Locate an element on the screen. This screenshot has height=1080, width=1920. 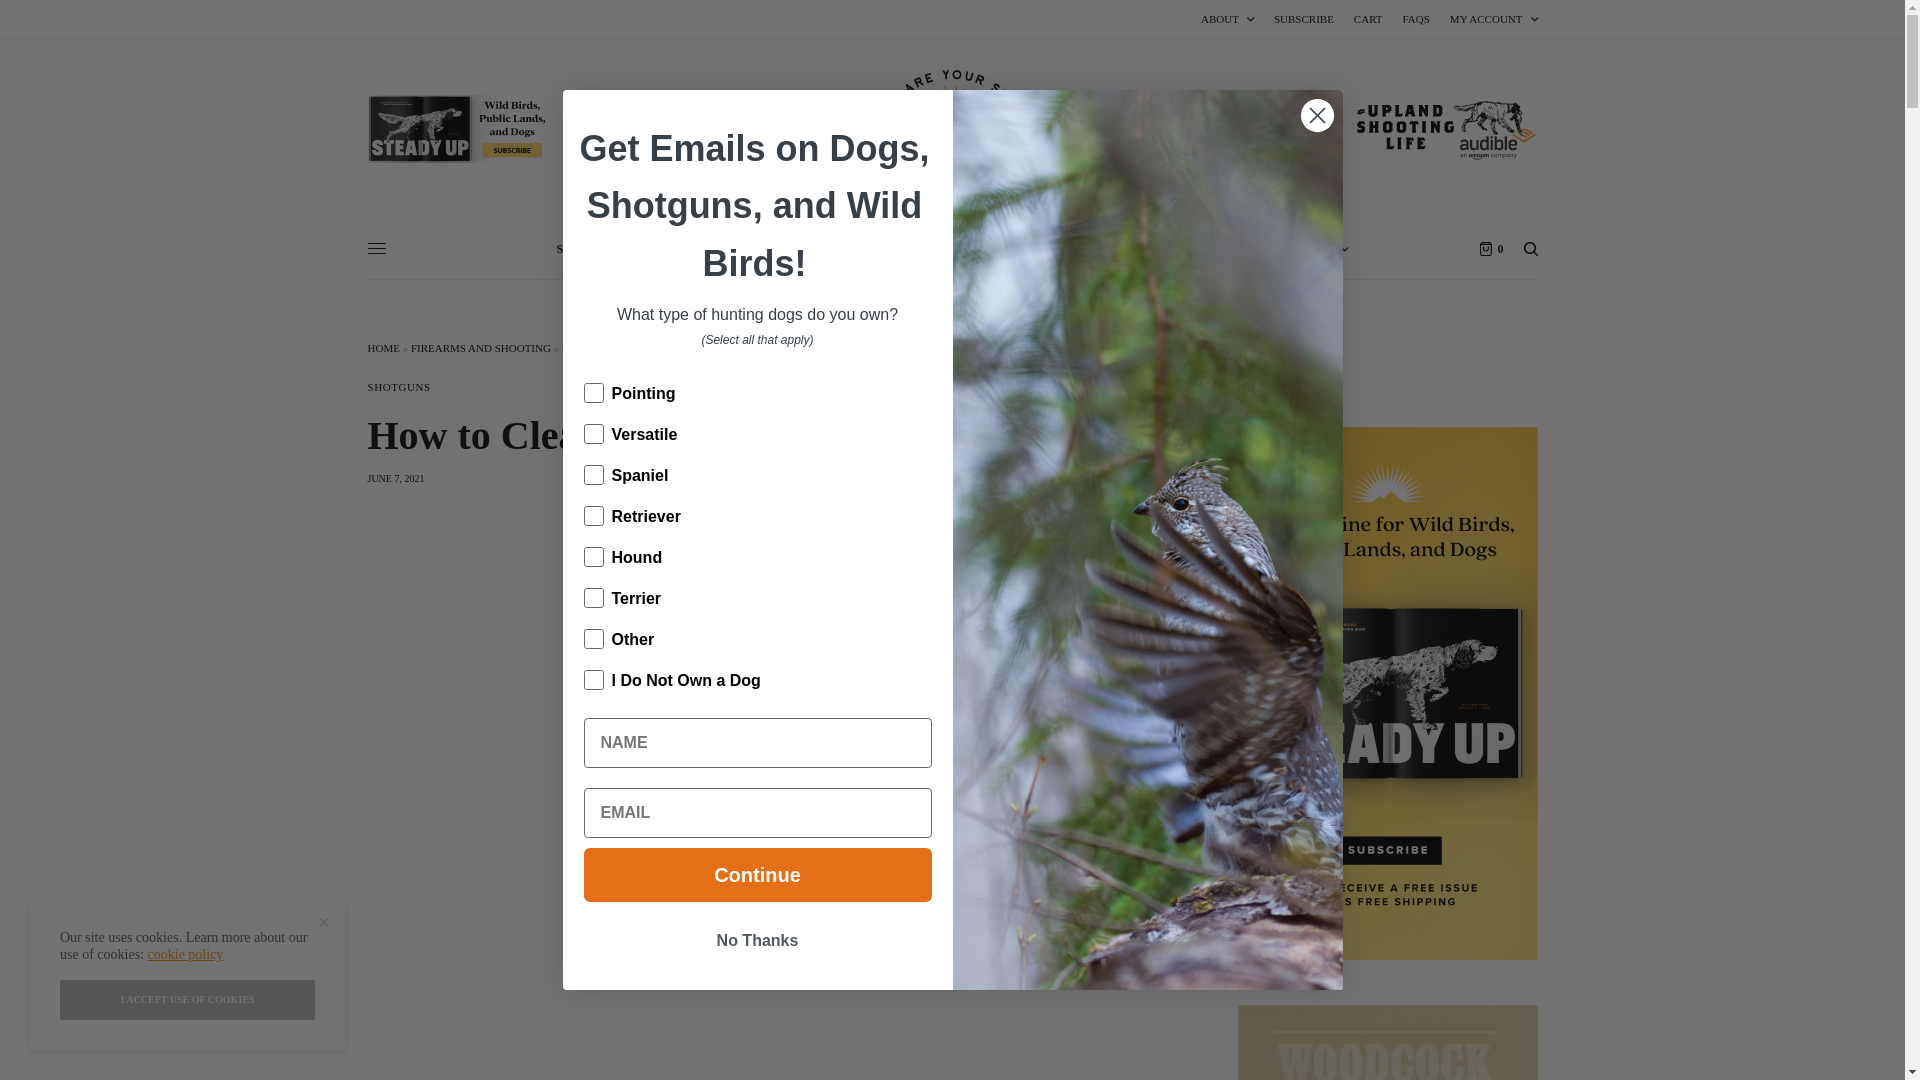
on is located at coordinates (590, 580).